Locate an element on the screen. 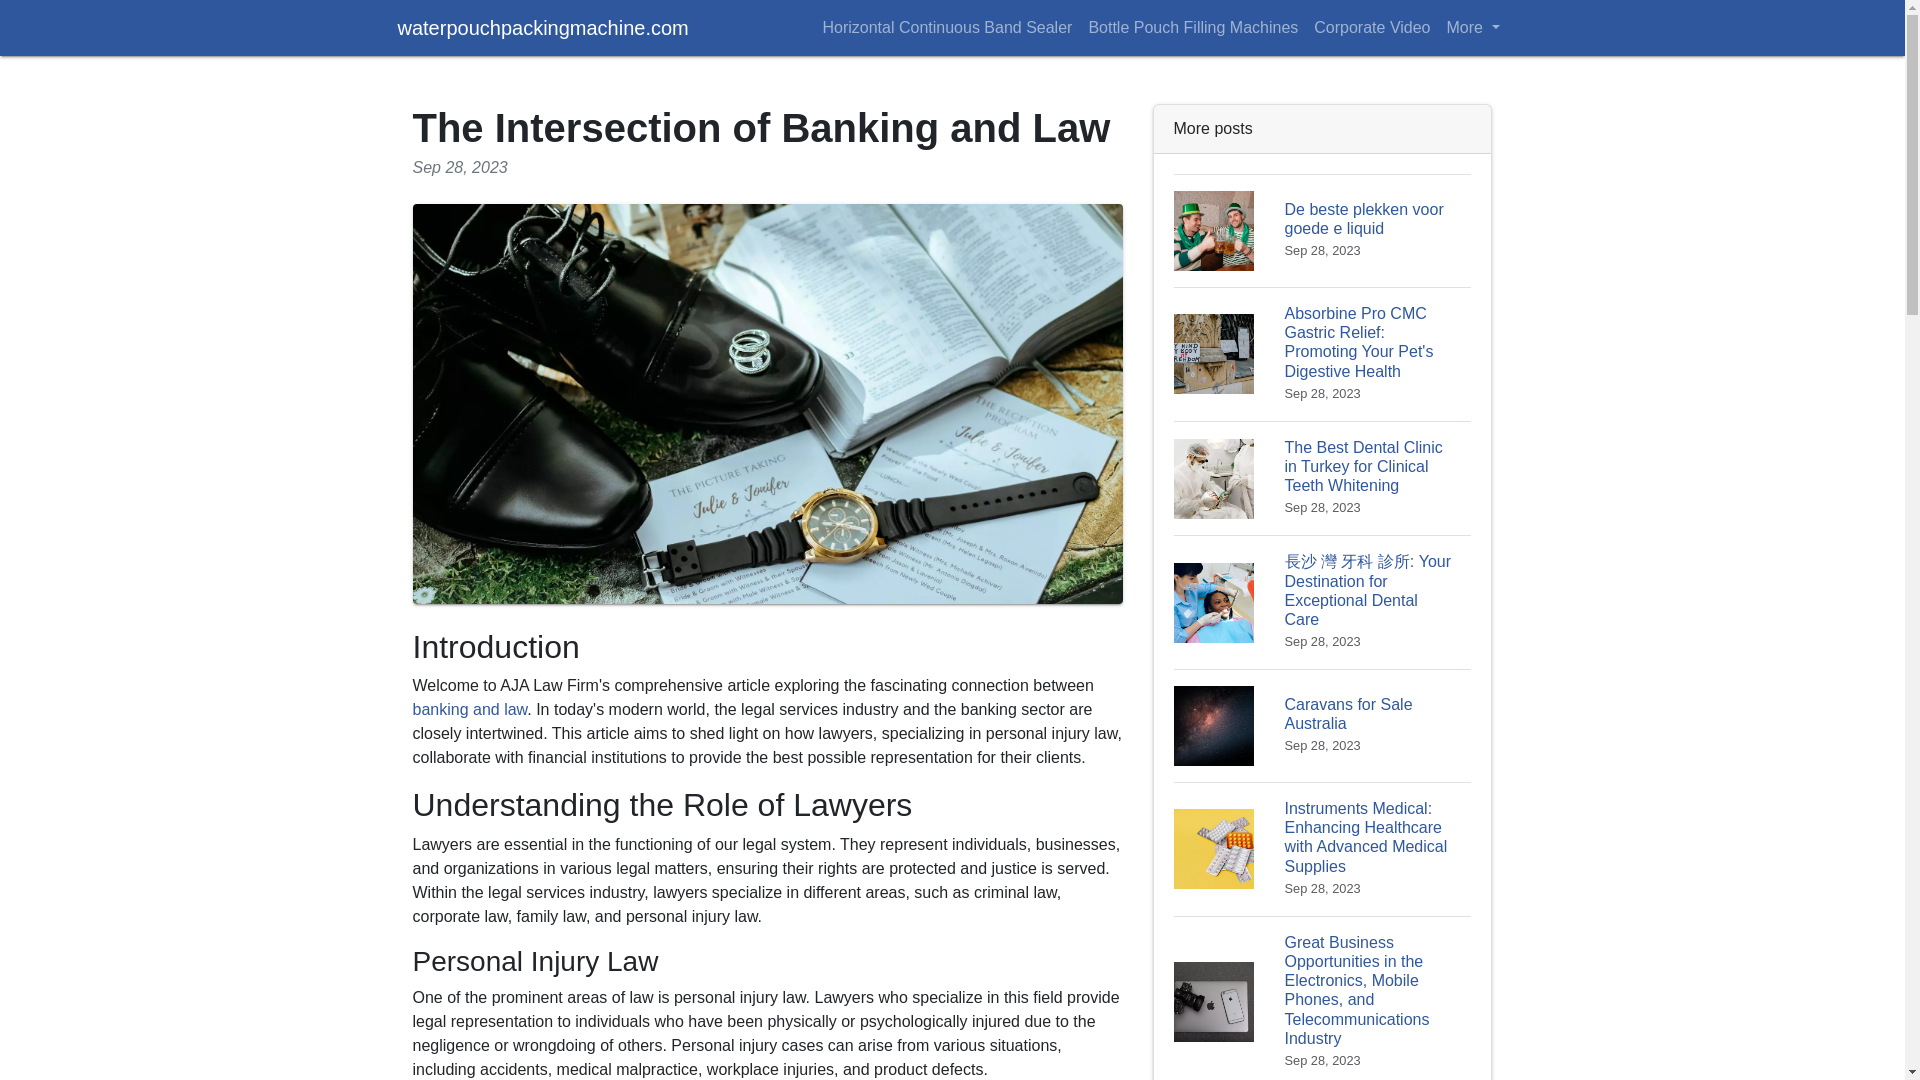  Corporate Video is located at coordinates (1372, 27).